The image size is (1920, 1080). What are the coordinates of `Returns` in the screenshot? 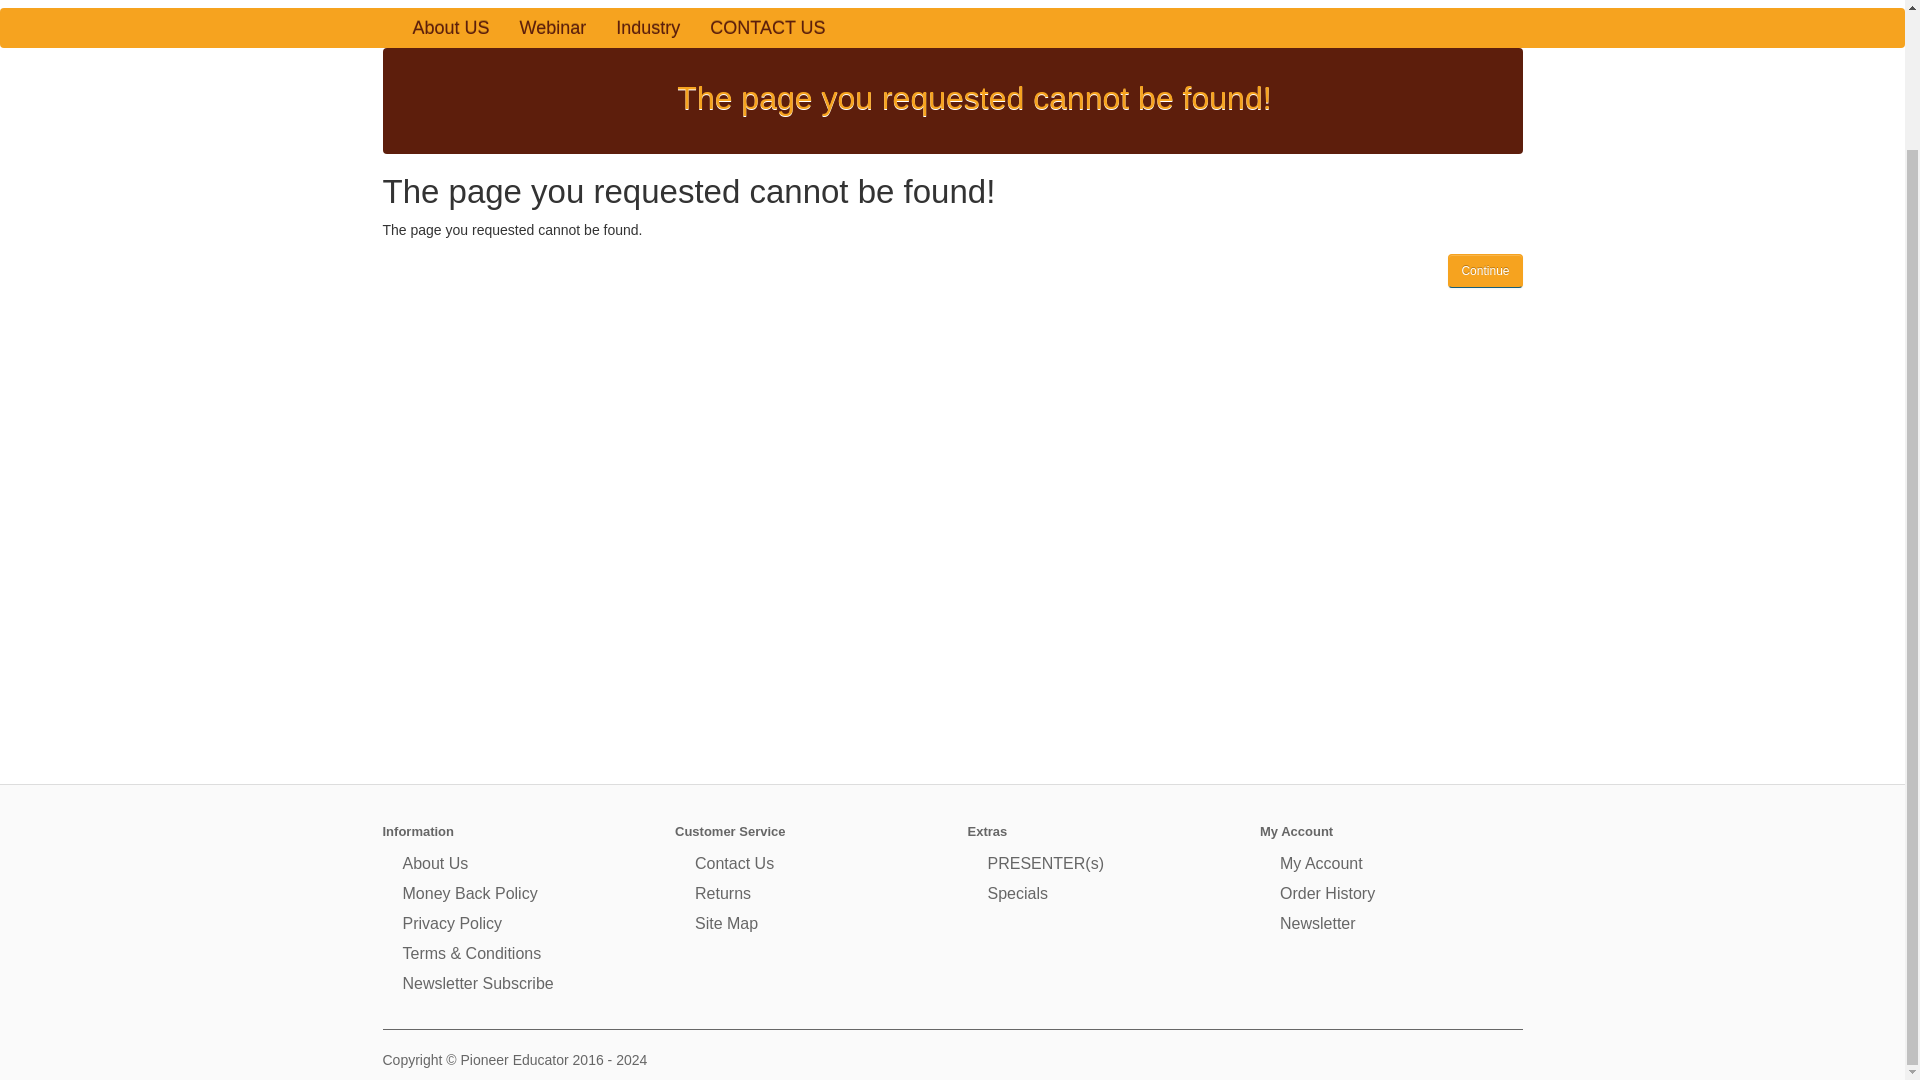 It's located at (722, 892).